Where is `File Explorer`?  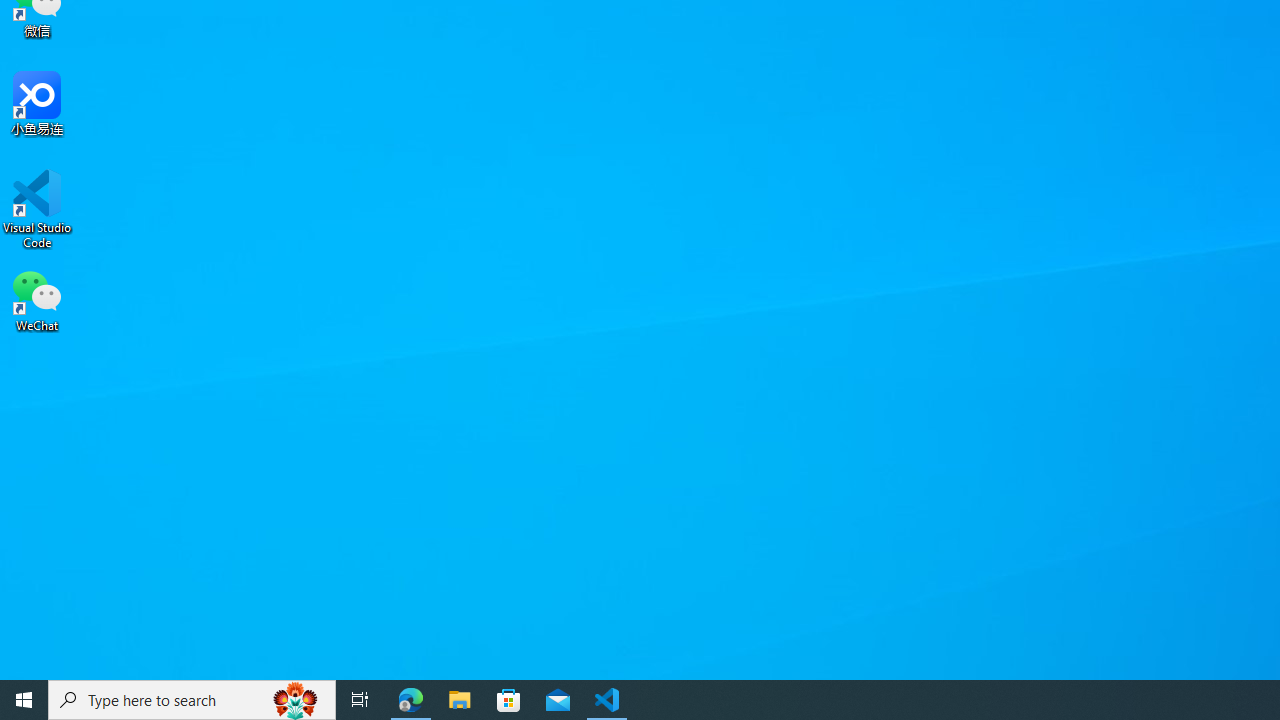
File Explorer is located at coordinates (460, 700).